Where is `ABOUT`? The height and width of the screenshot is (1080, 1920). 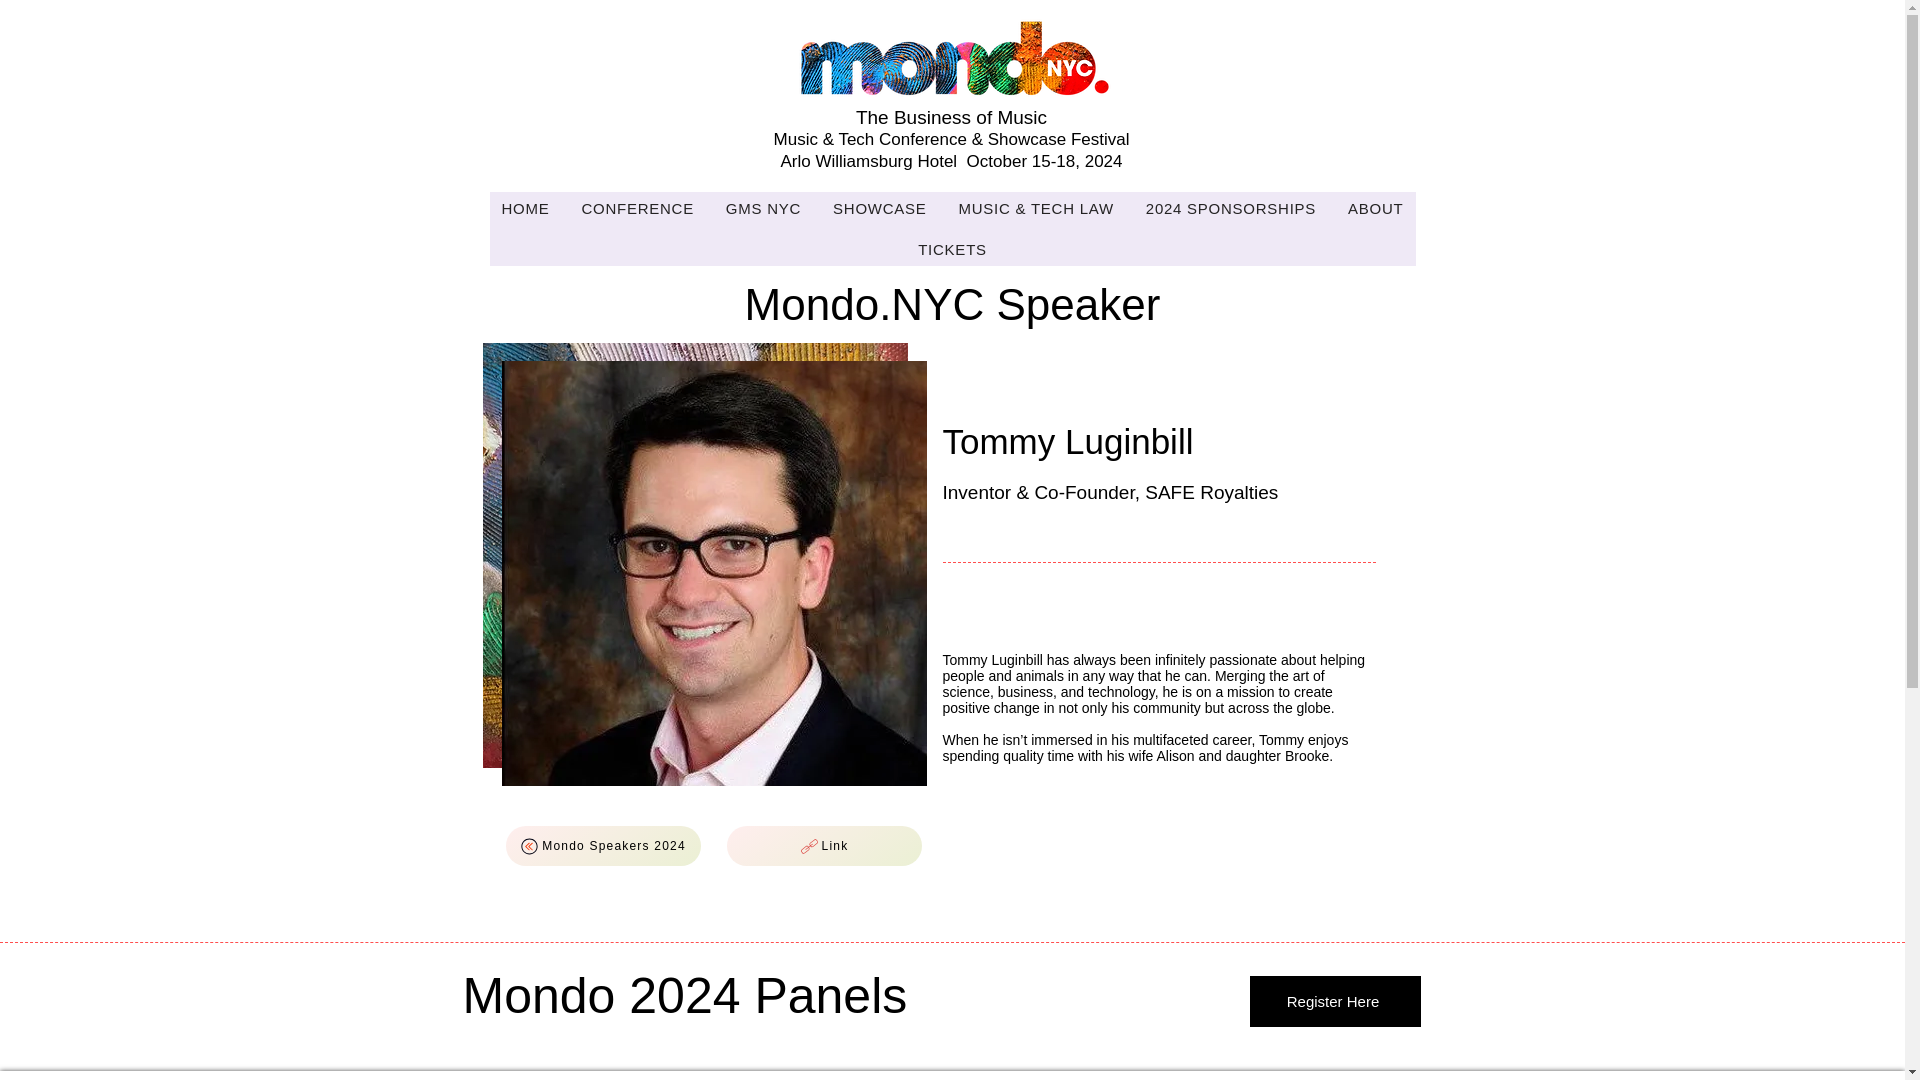
ABOUT is located at coordinates (1376, 208).